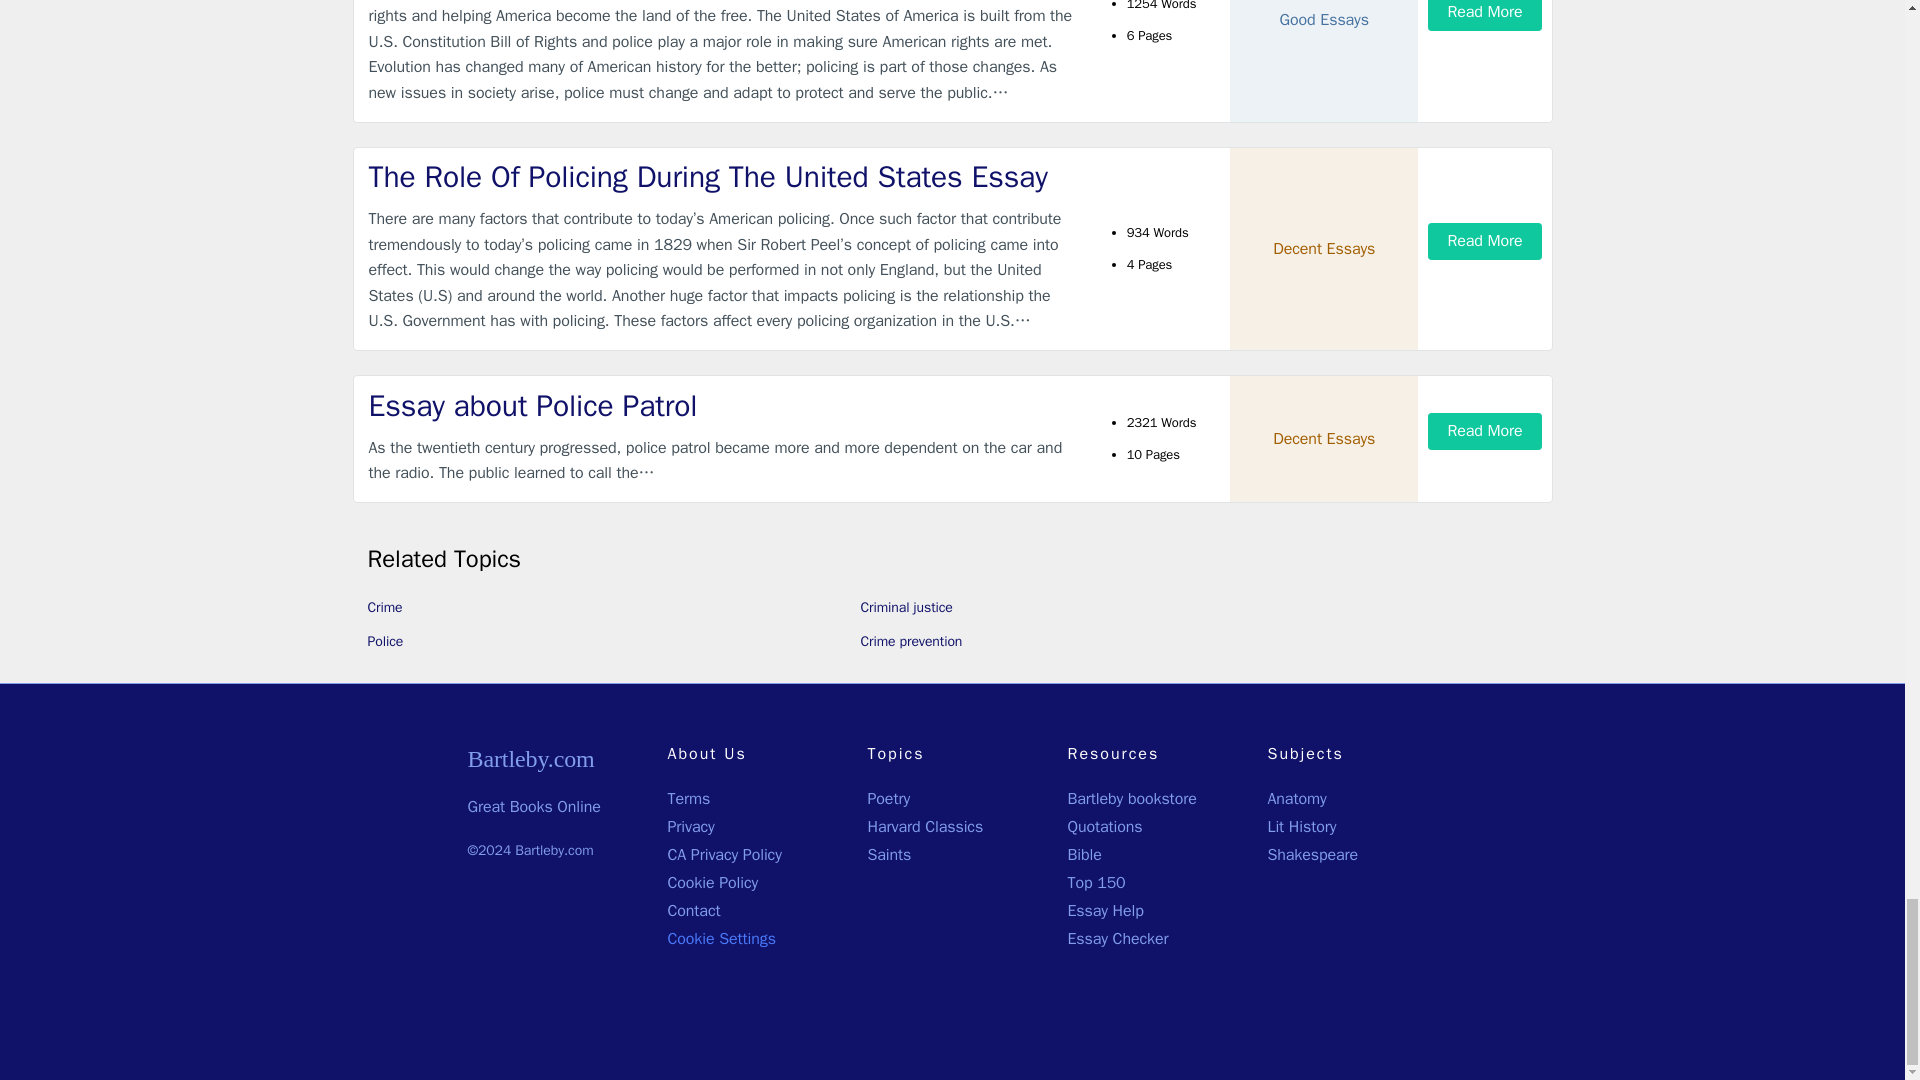 This screenshot has width=1920, height=1080. What do you see at coordinates (386, 607) in the screenshot?
I see `Crime` at bounding box center [386, 607].